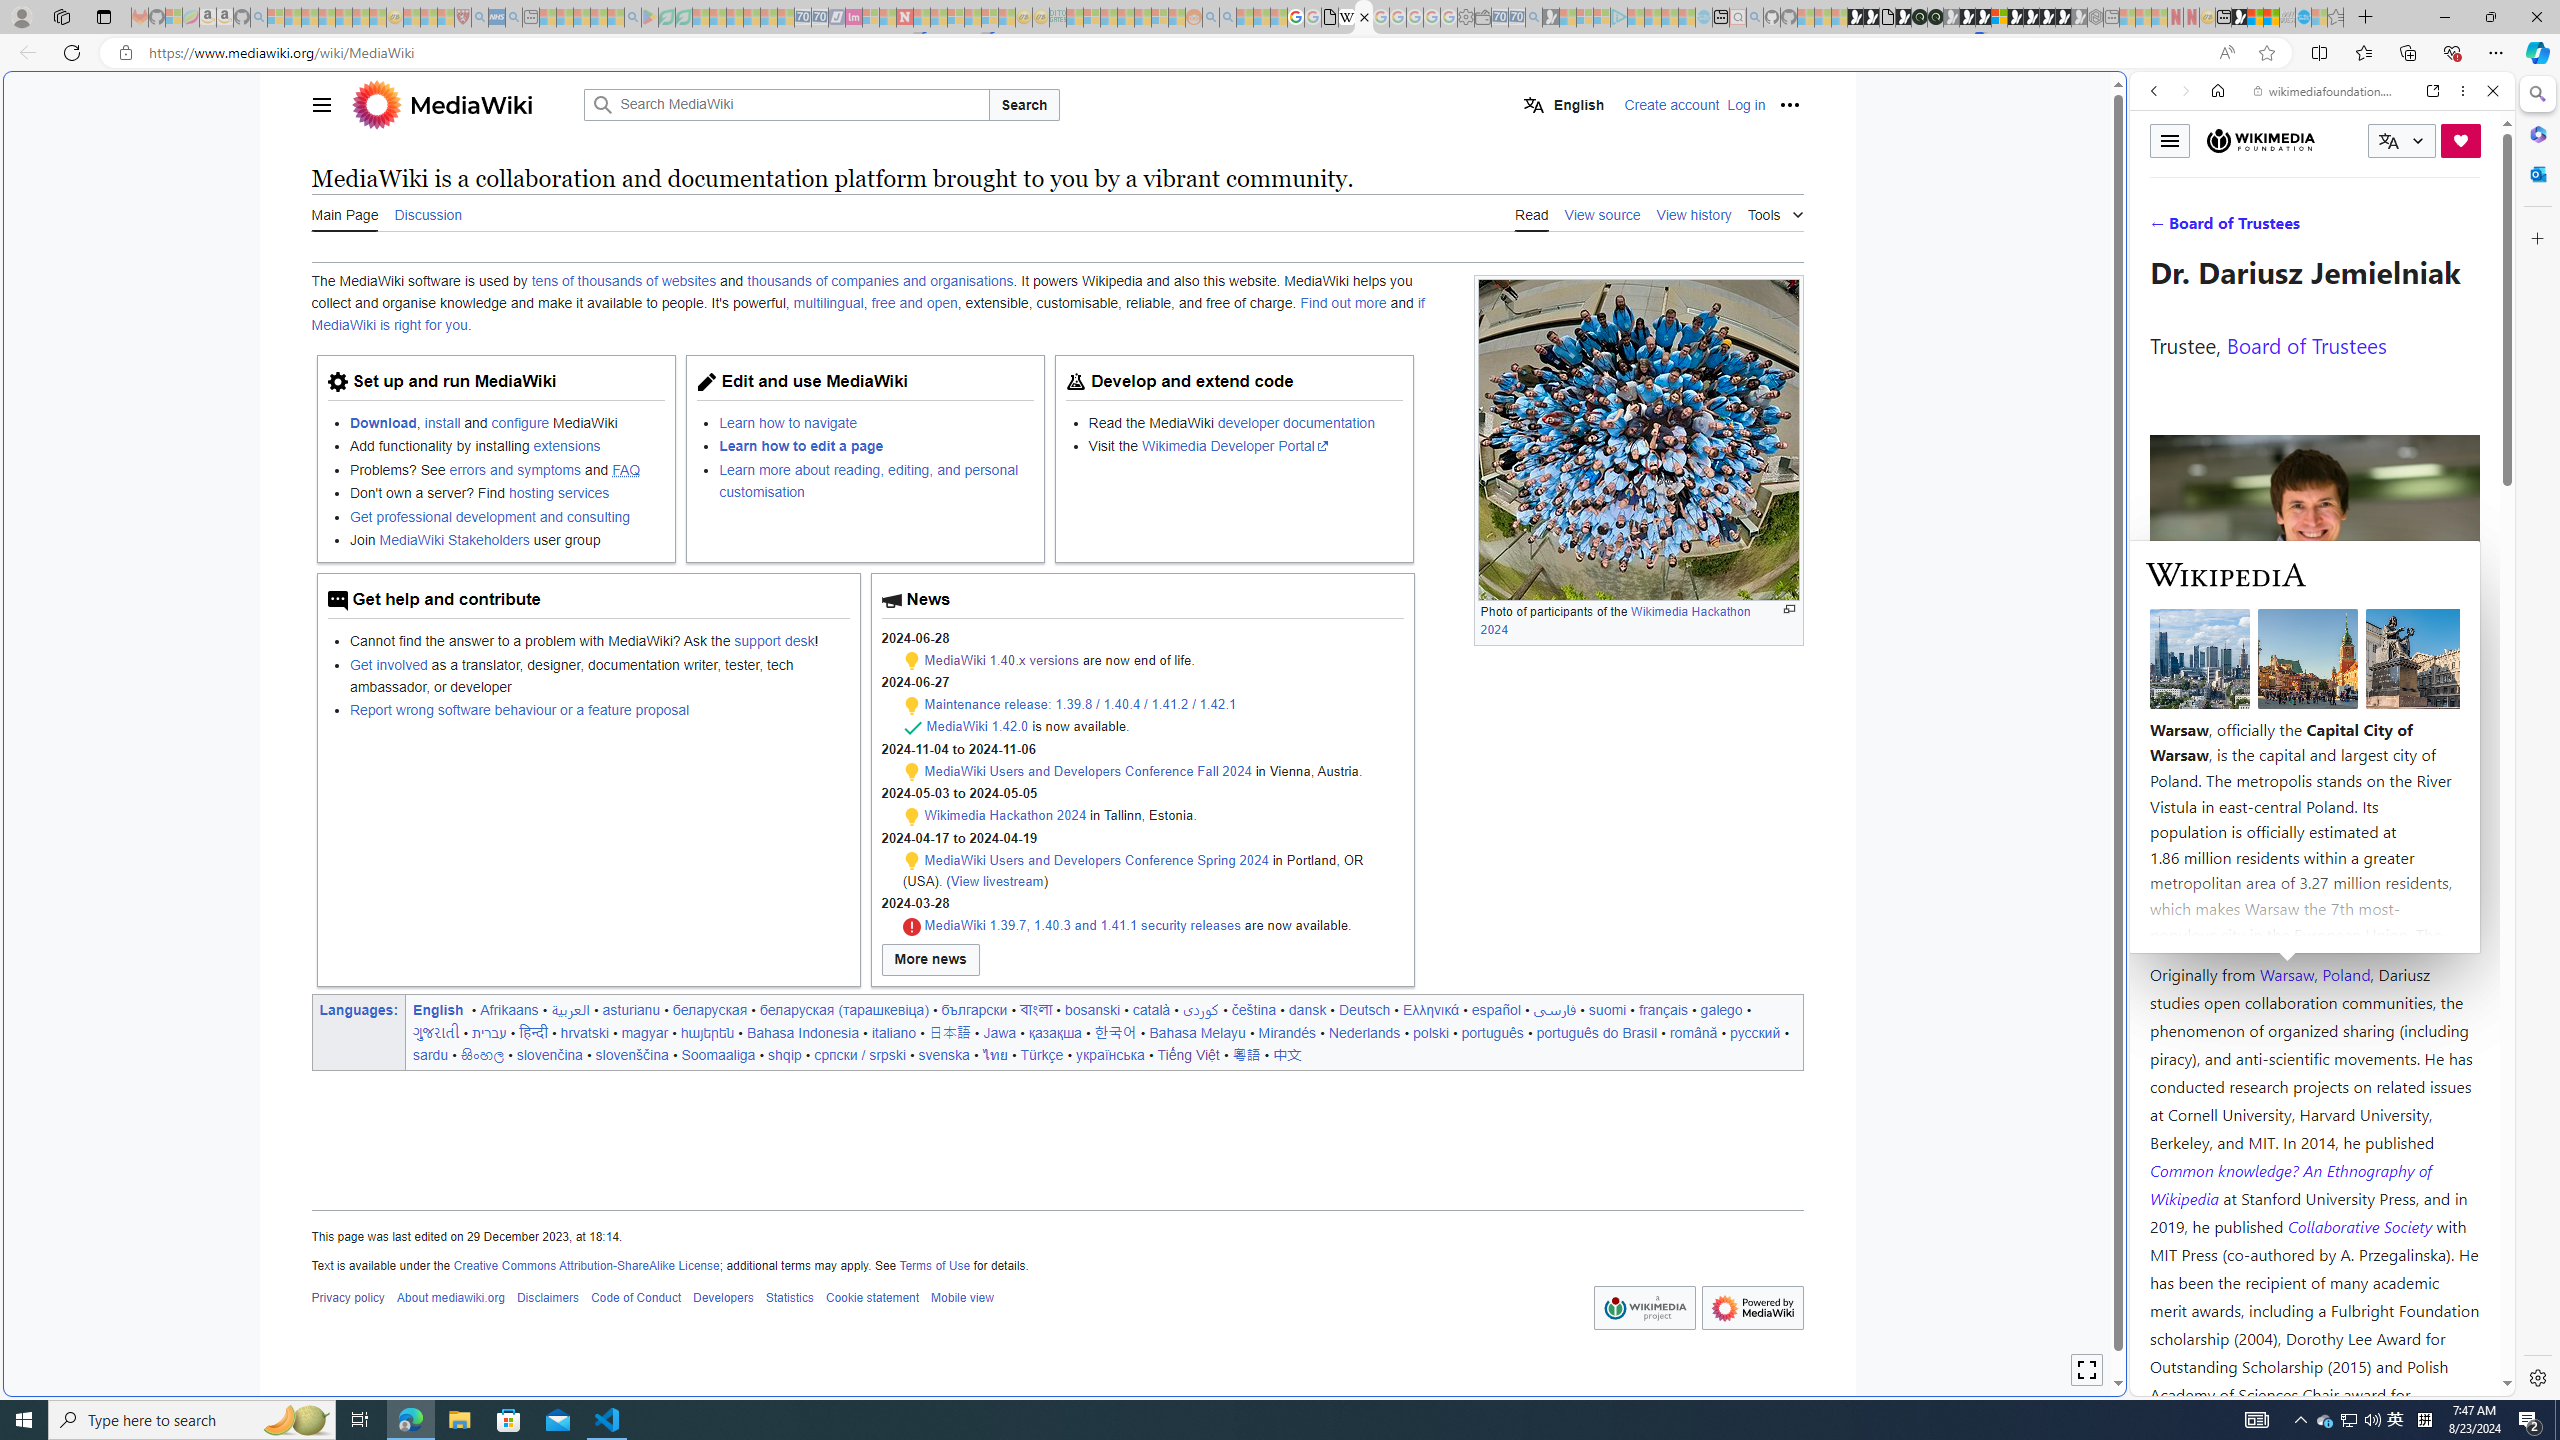 This screenshot has width=2560, height=1440. What do you see at coordinates (2402, 140) in the screenshot?
I see `CURRENT LANGUAGE:` at bounding box center [2402, 140].